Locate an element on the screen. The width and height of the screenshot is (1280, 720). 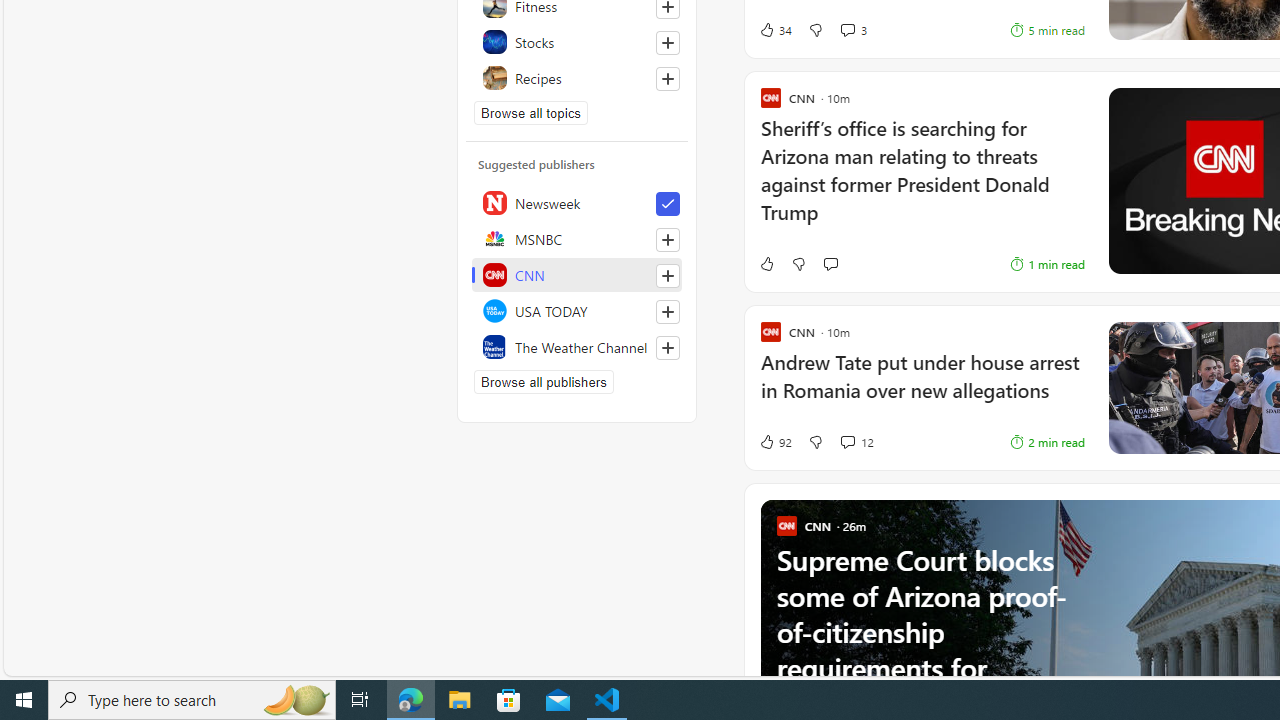
MSNBC is located at coordinates (577, 238).